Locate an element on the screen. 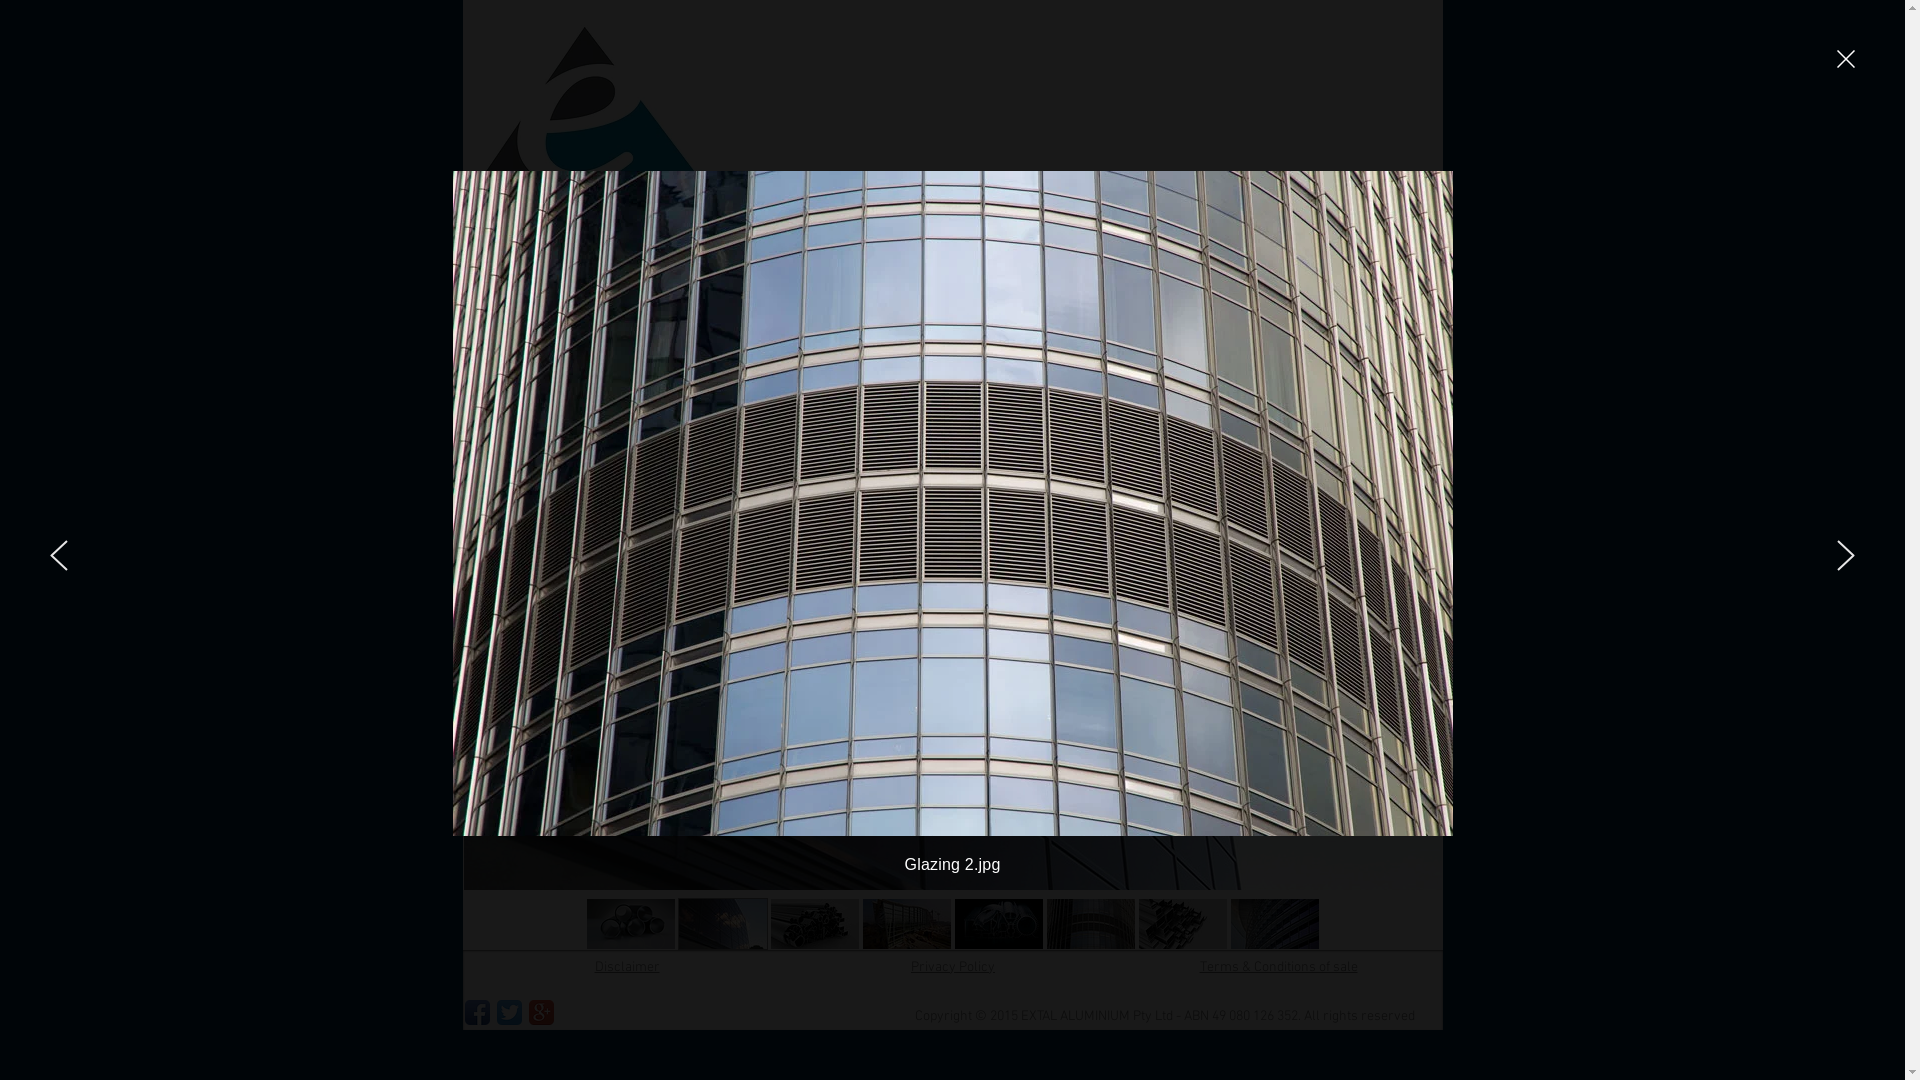 Image resolution: width=1920 pixels, height=1080 pixels. PRODUCTS is located at coordinates (823, 263).